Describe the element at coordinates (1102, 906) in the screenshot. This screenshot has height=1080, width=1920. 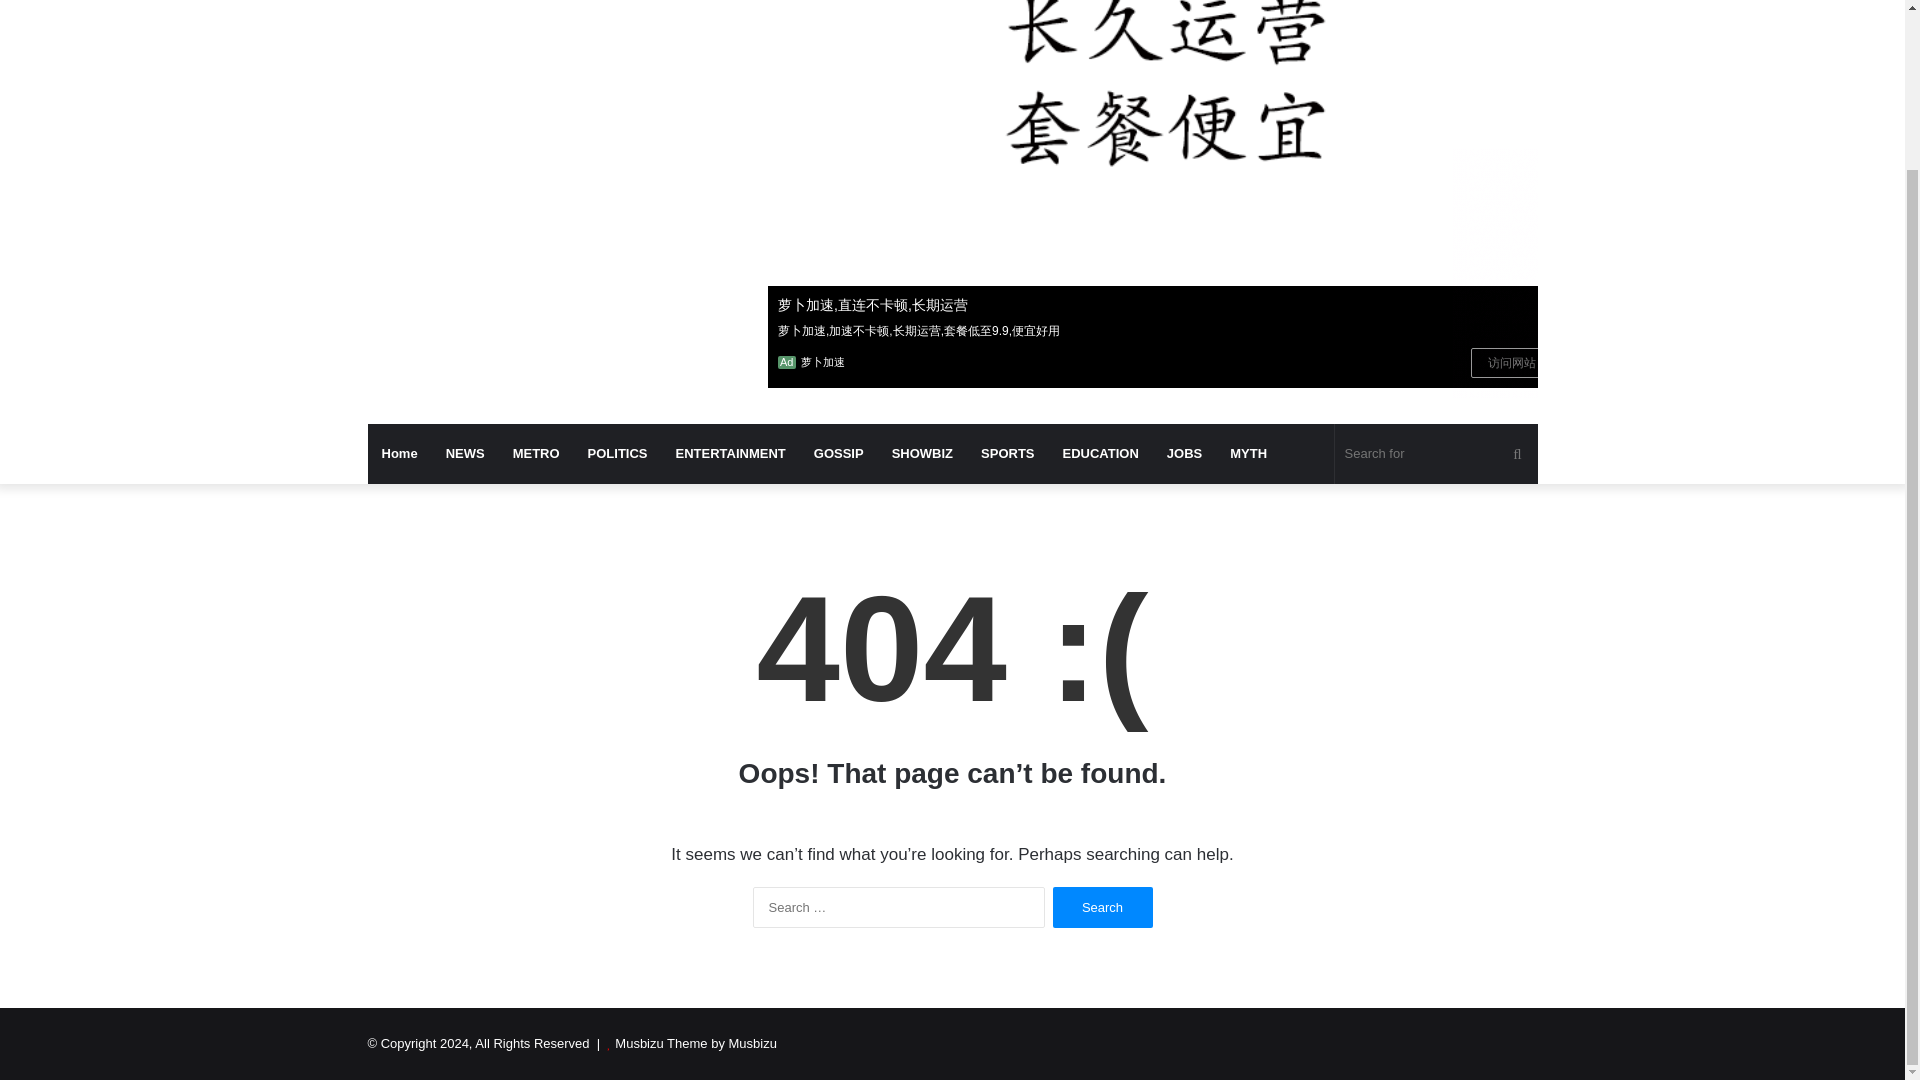
I see `Search` at that location.